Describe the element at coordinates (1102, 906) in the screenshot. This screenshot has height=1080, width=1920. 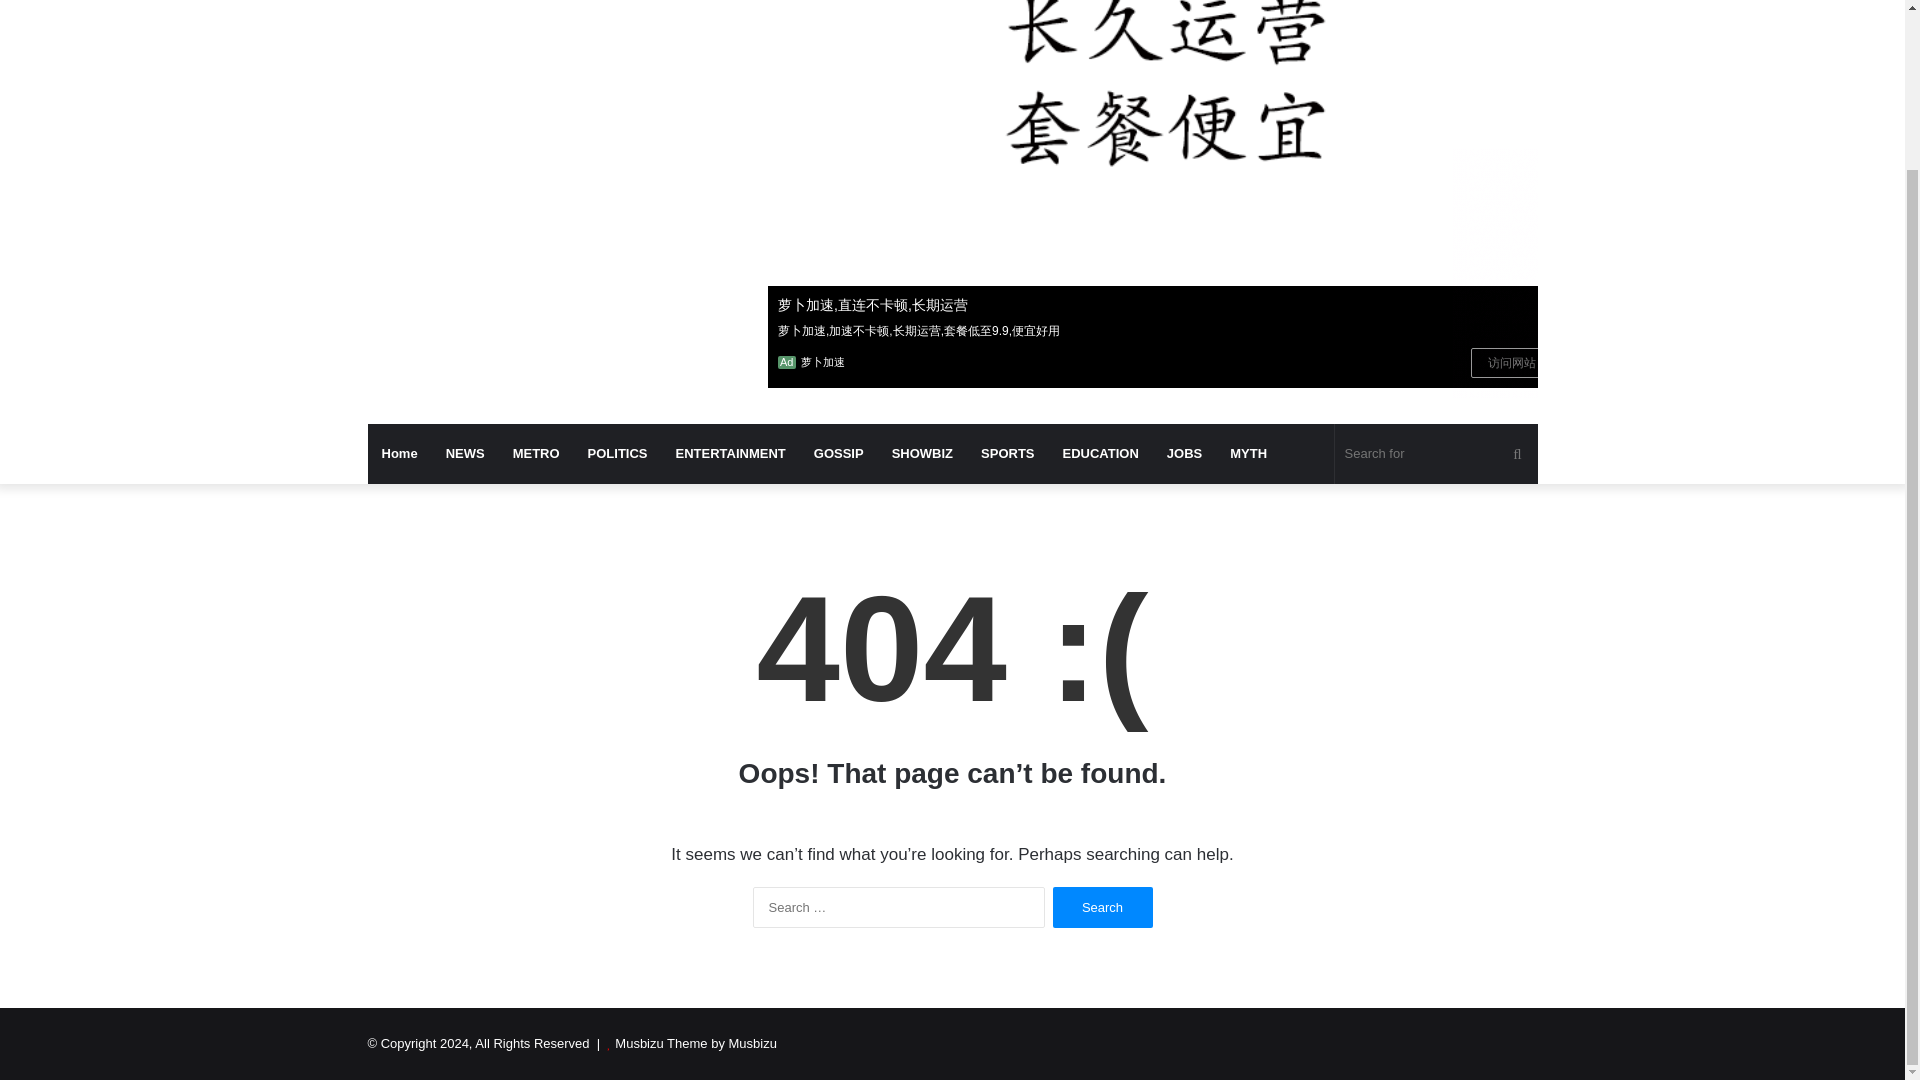
I see `Search` at that location.